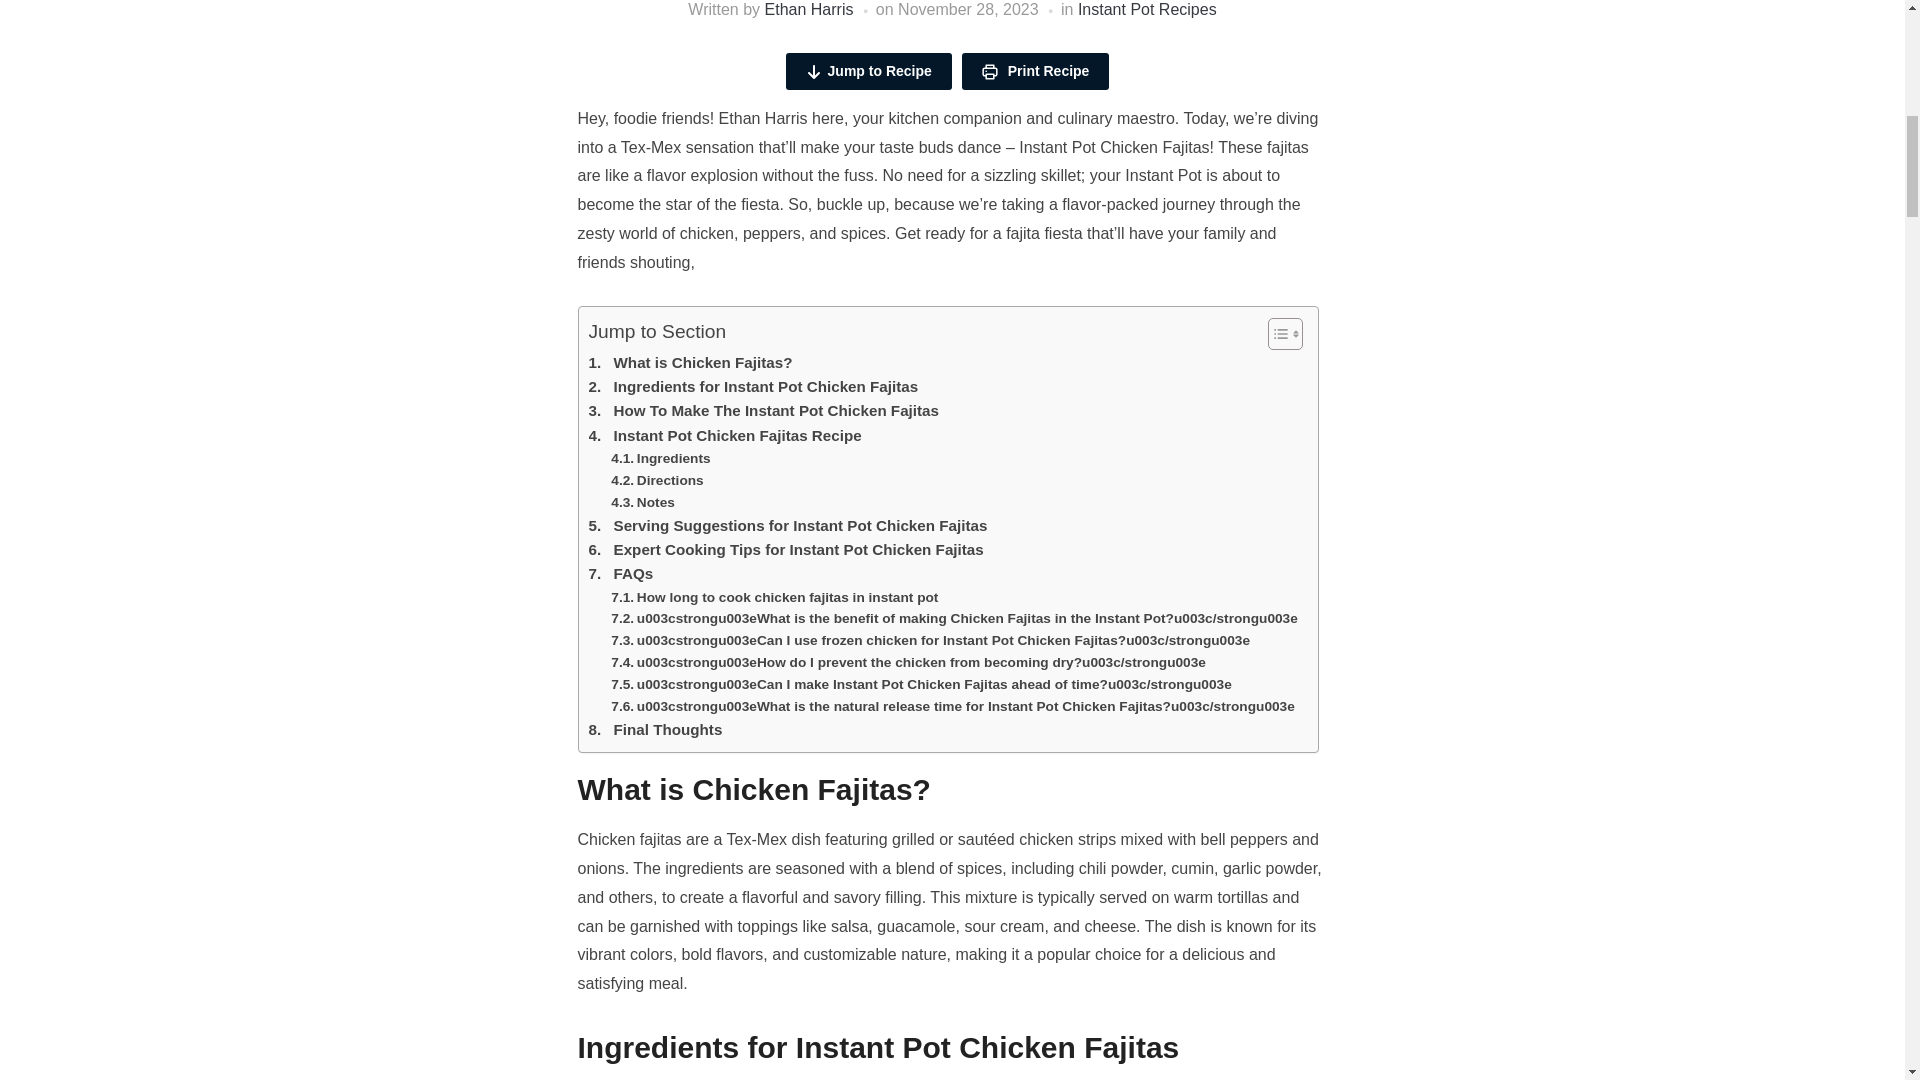 The height and width of the screenshot is (1080, 1920). What do you see at coordinates (656, 480) in the screenshot?
I see `Directions` at bounding box center [656, 480].